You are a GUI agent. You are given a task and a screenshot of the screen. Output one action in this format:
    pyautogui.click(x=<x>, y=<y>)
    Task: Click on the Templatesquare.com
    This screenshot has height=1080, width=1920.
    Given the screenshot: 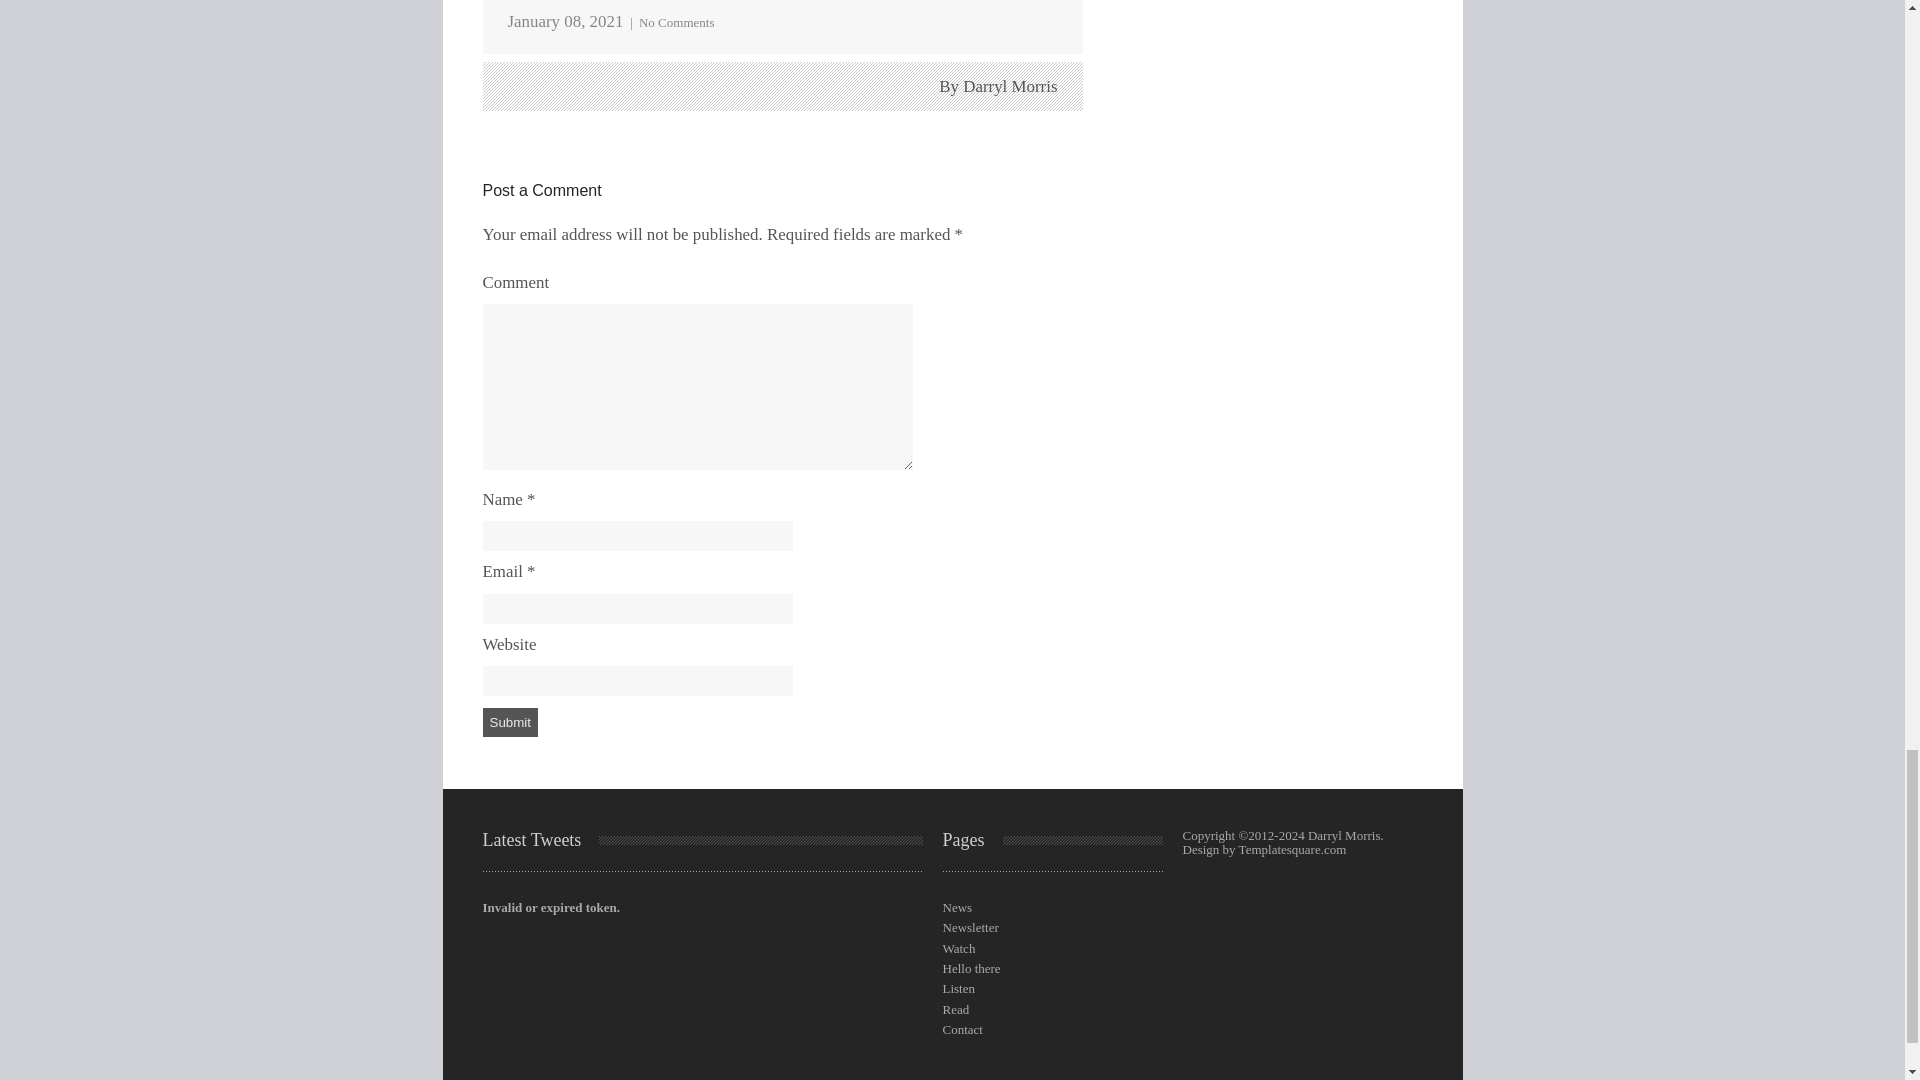 What is the action you would take?
    pyautogui.click(x=1292, y=850)
    